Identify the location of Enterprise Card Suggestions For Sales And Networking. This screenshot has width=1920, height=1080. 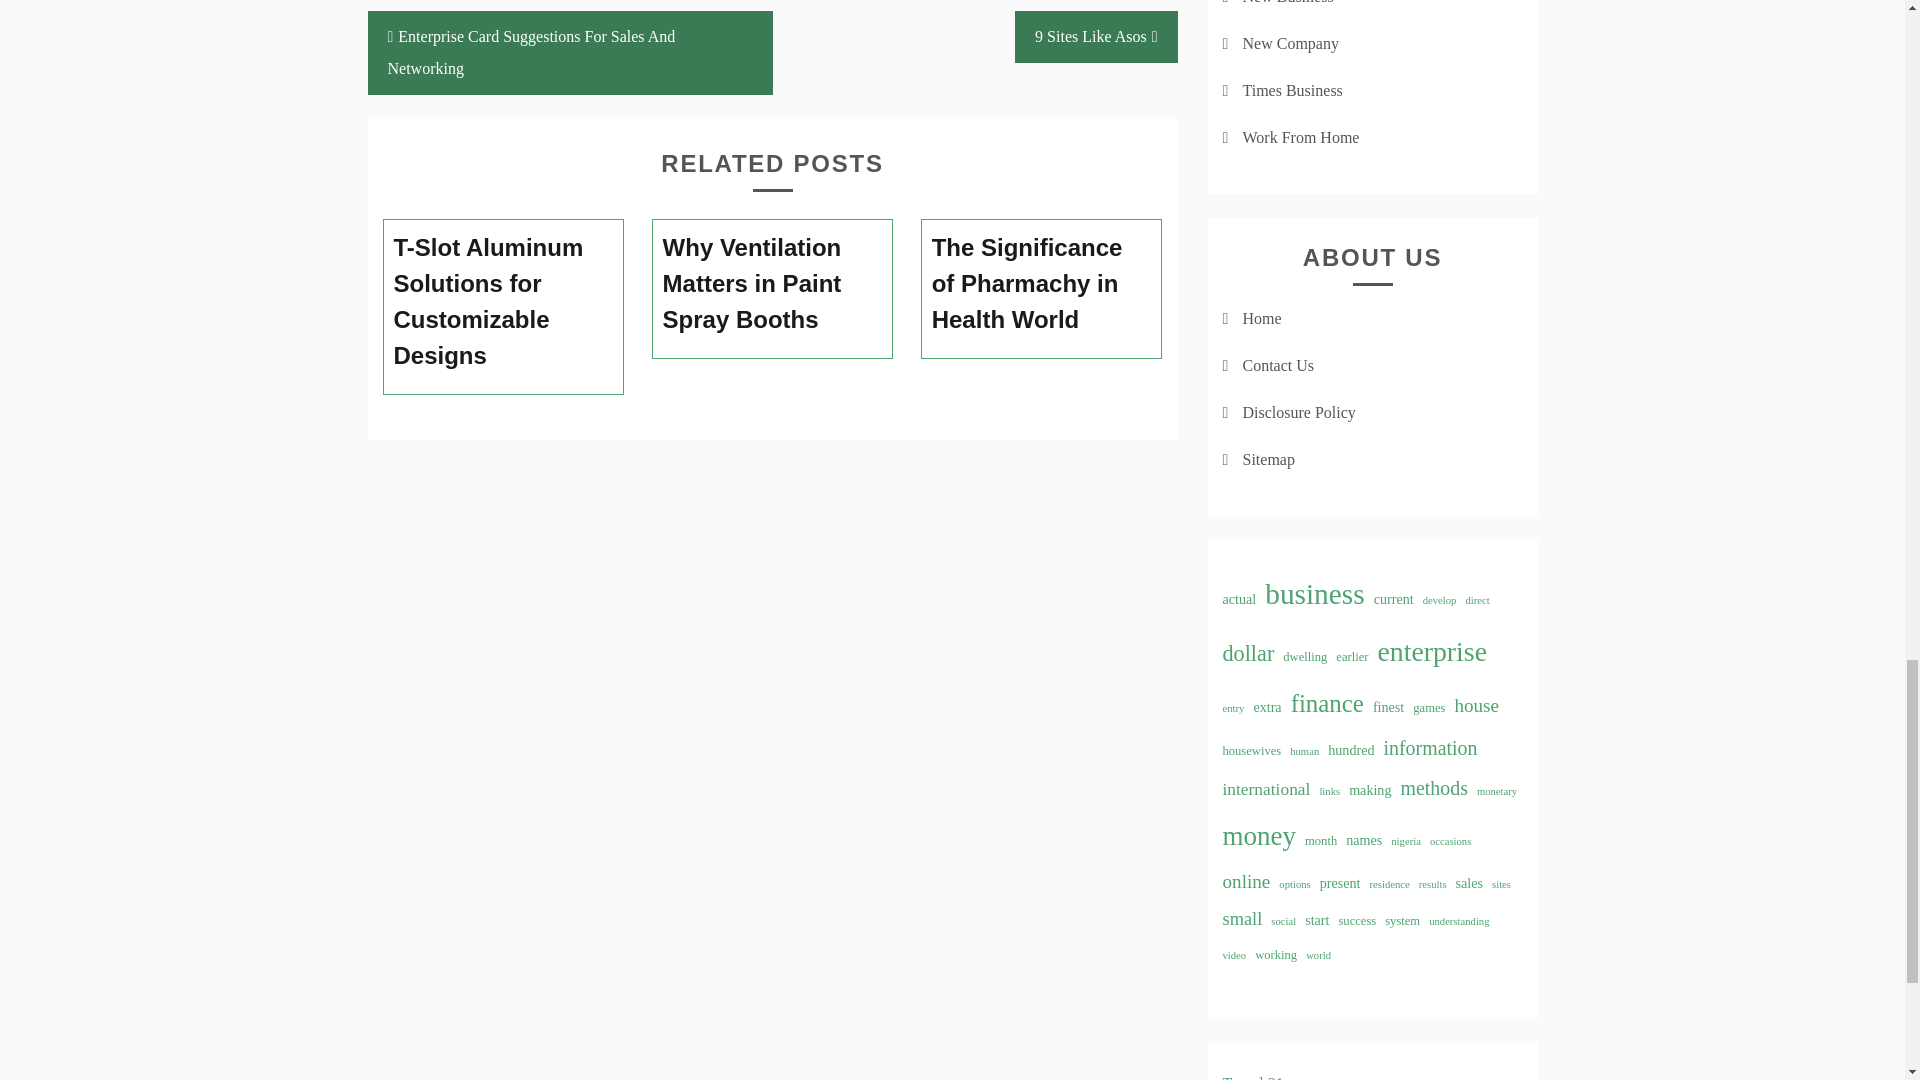
(570, 52).